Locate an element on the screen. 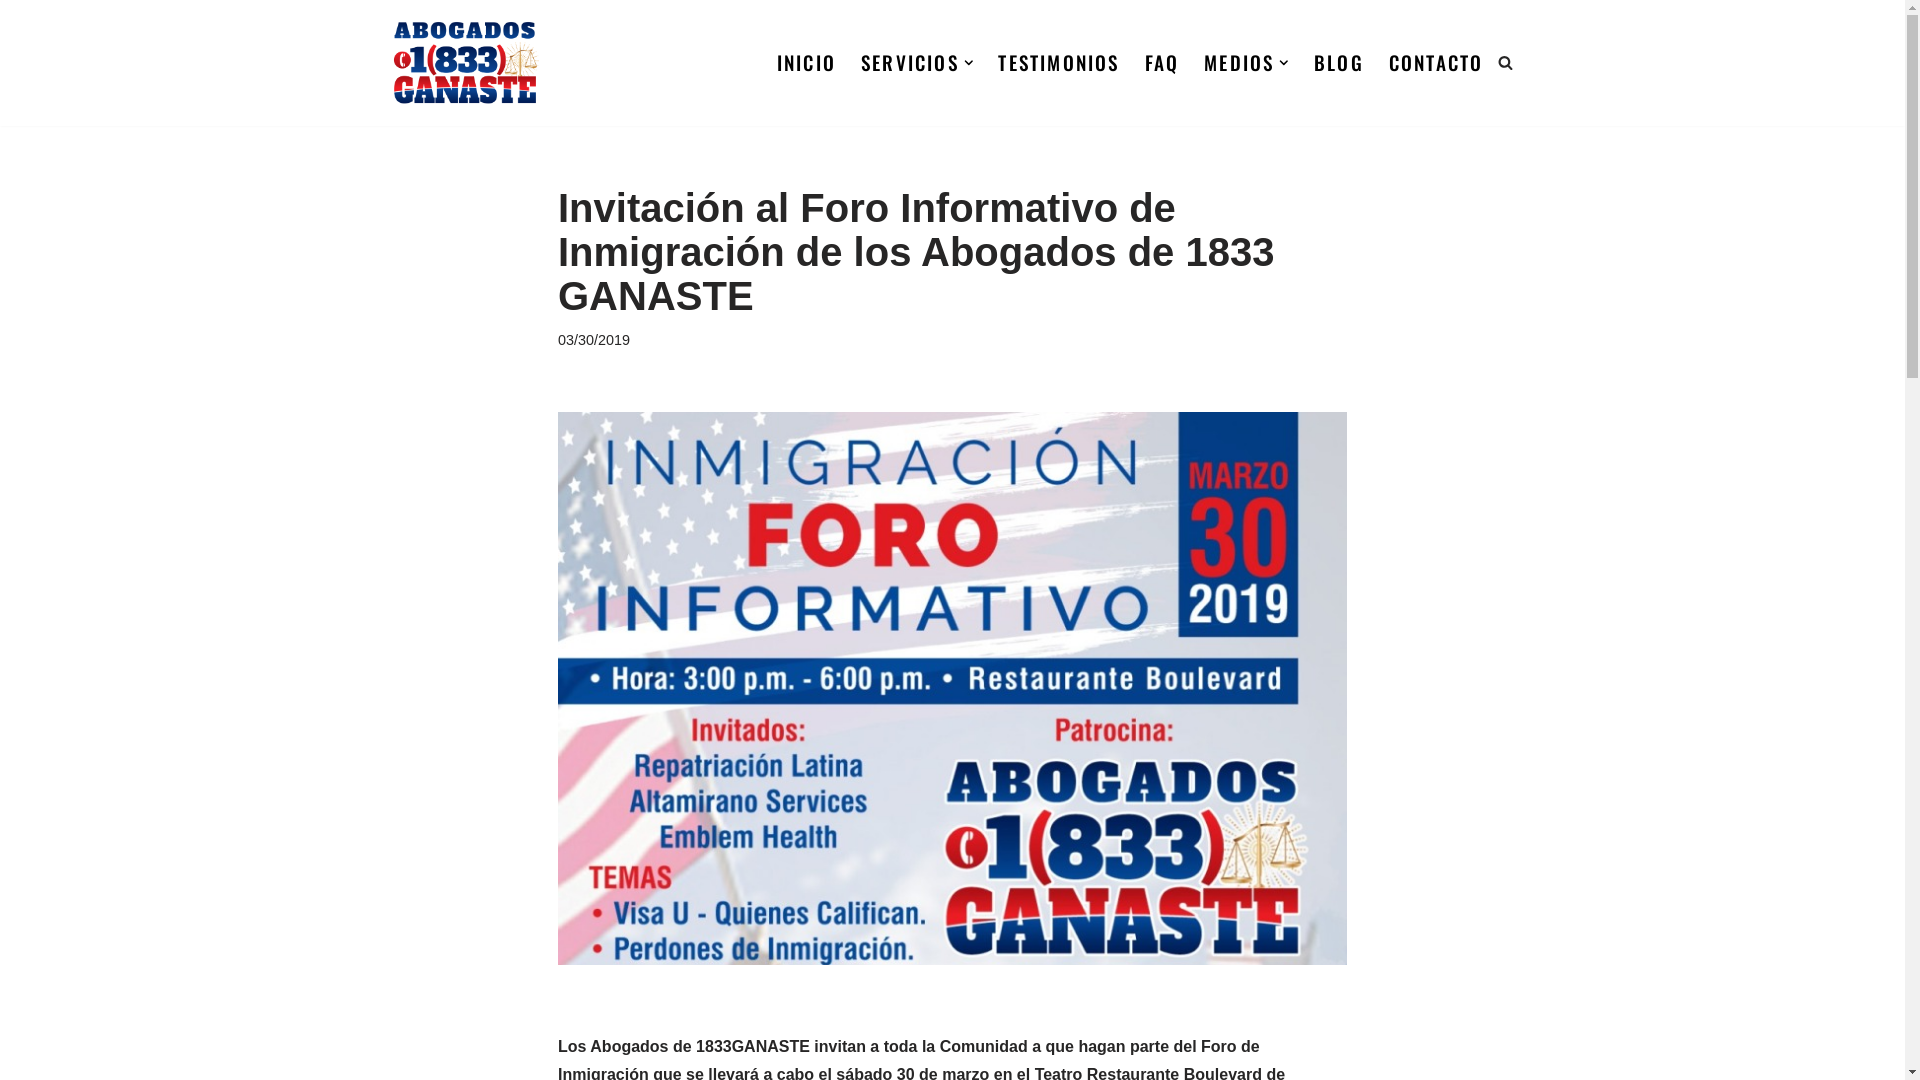  Saltar al contenido is located at coordinates (15, 42).